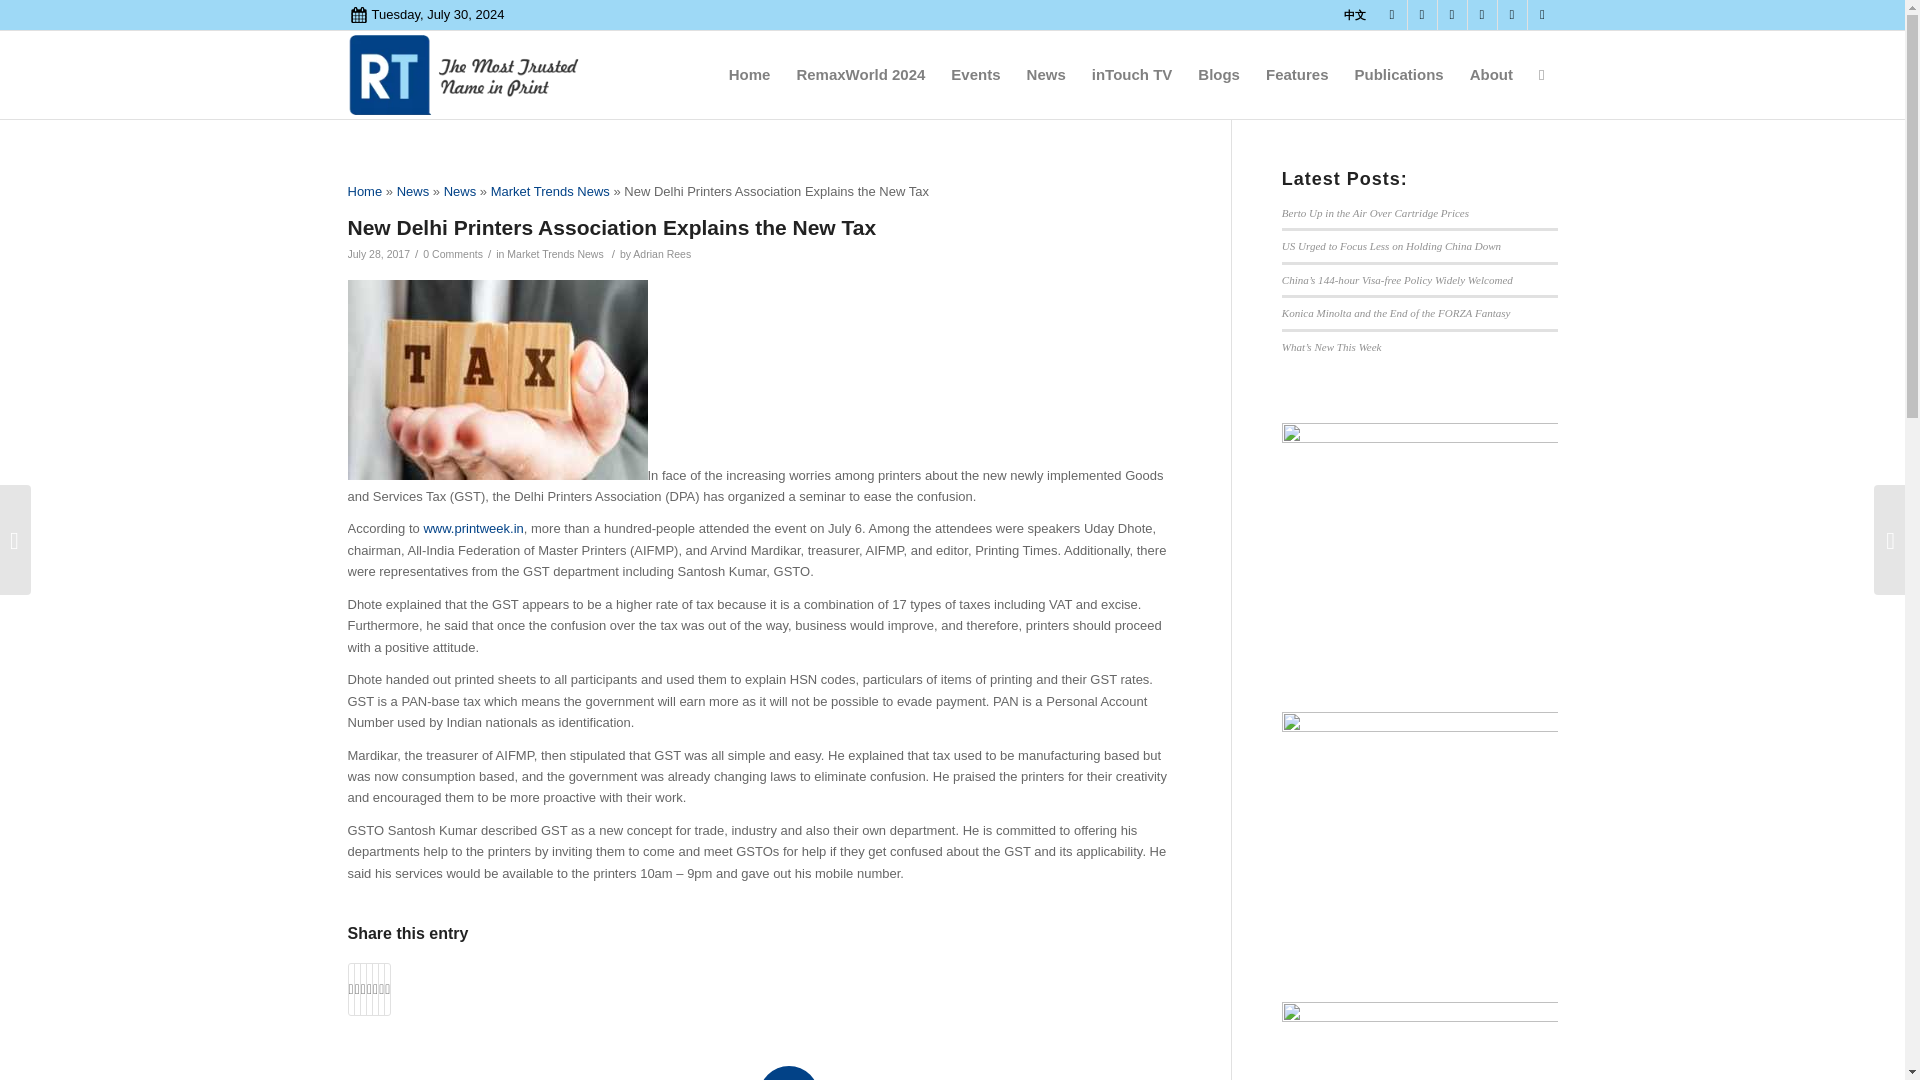 The width and height of the screenshot is (1920, 1080). I want to click on Youtube, so click(1512, 15).